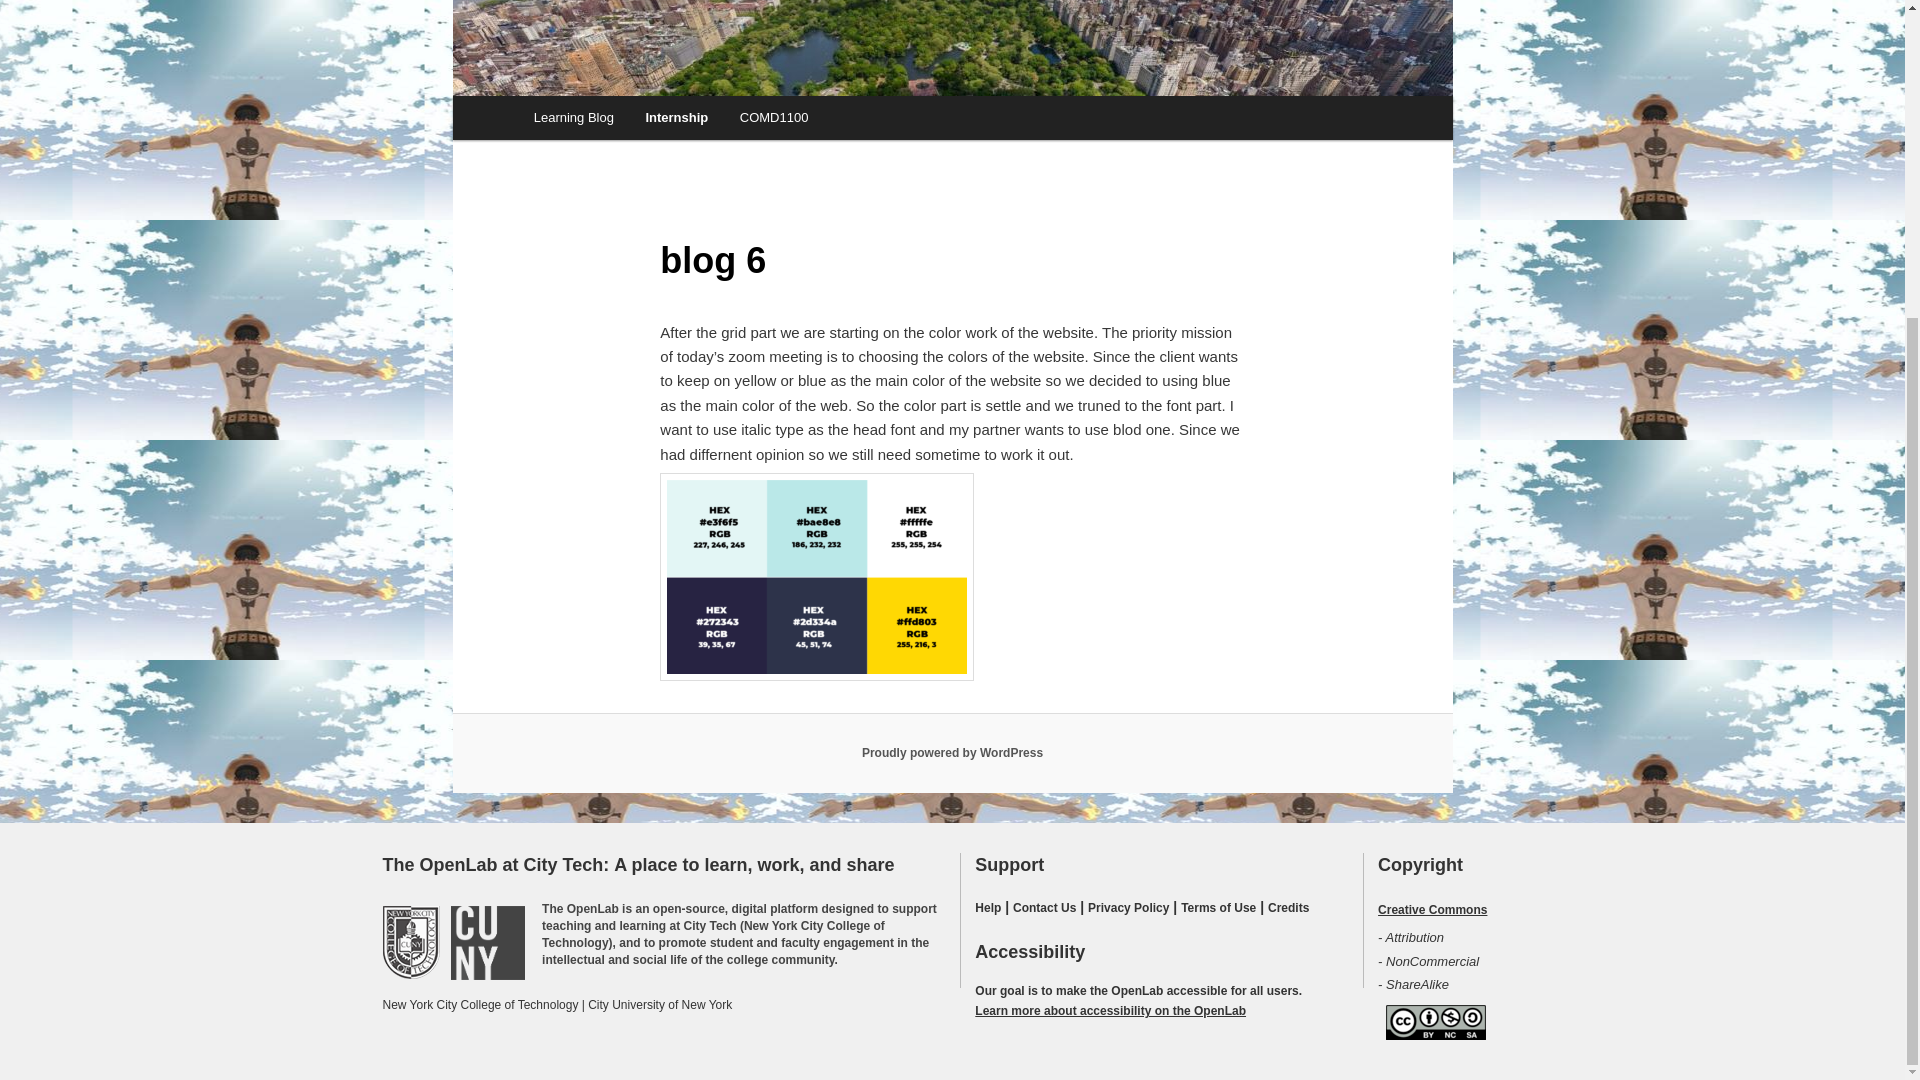 The image size is (1920, 1080). Describe the element at coordinates (676, 118) in the screenshot. I see `Internship` at that location.